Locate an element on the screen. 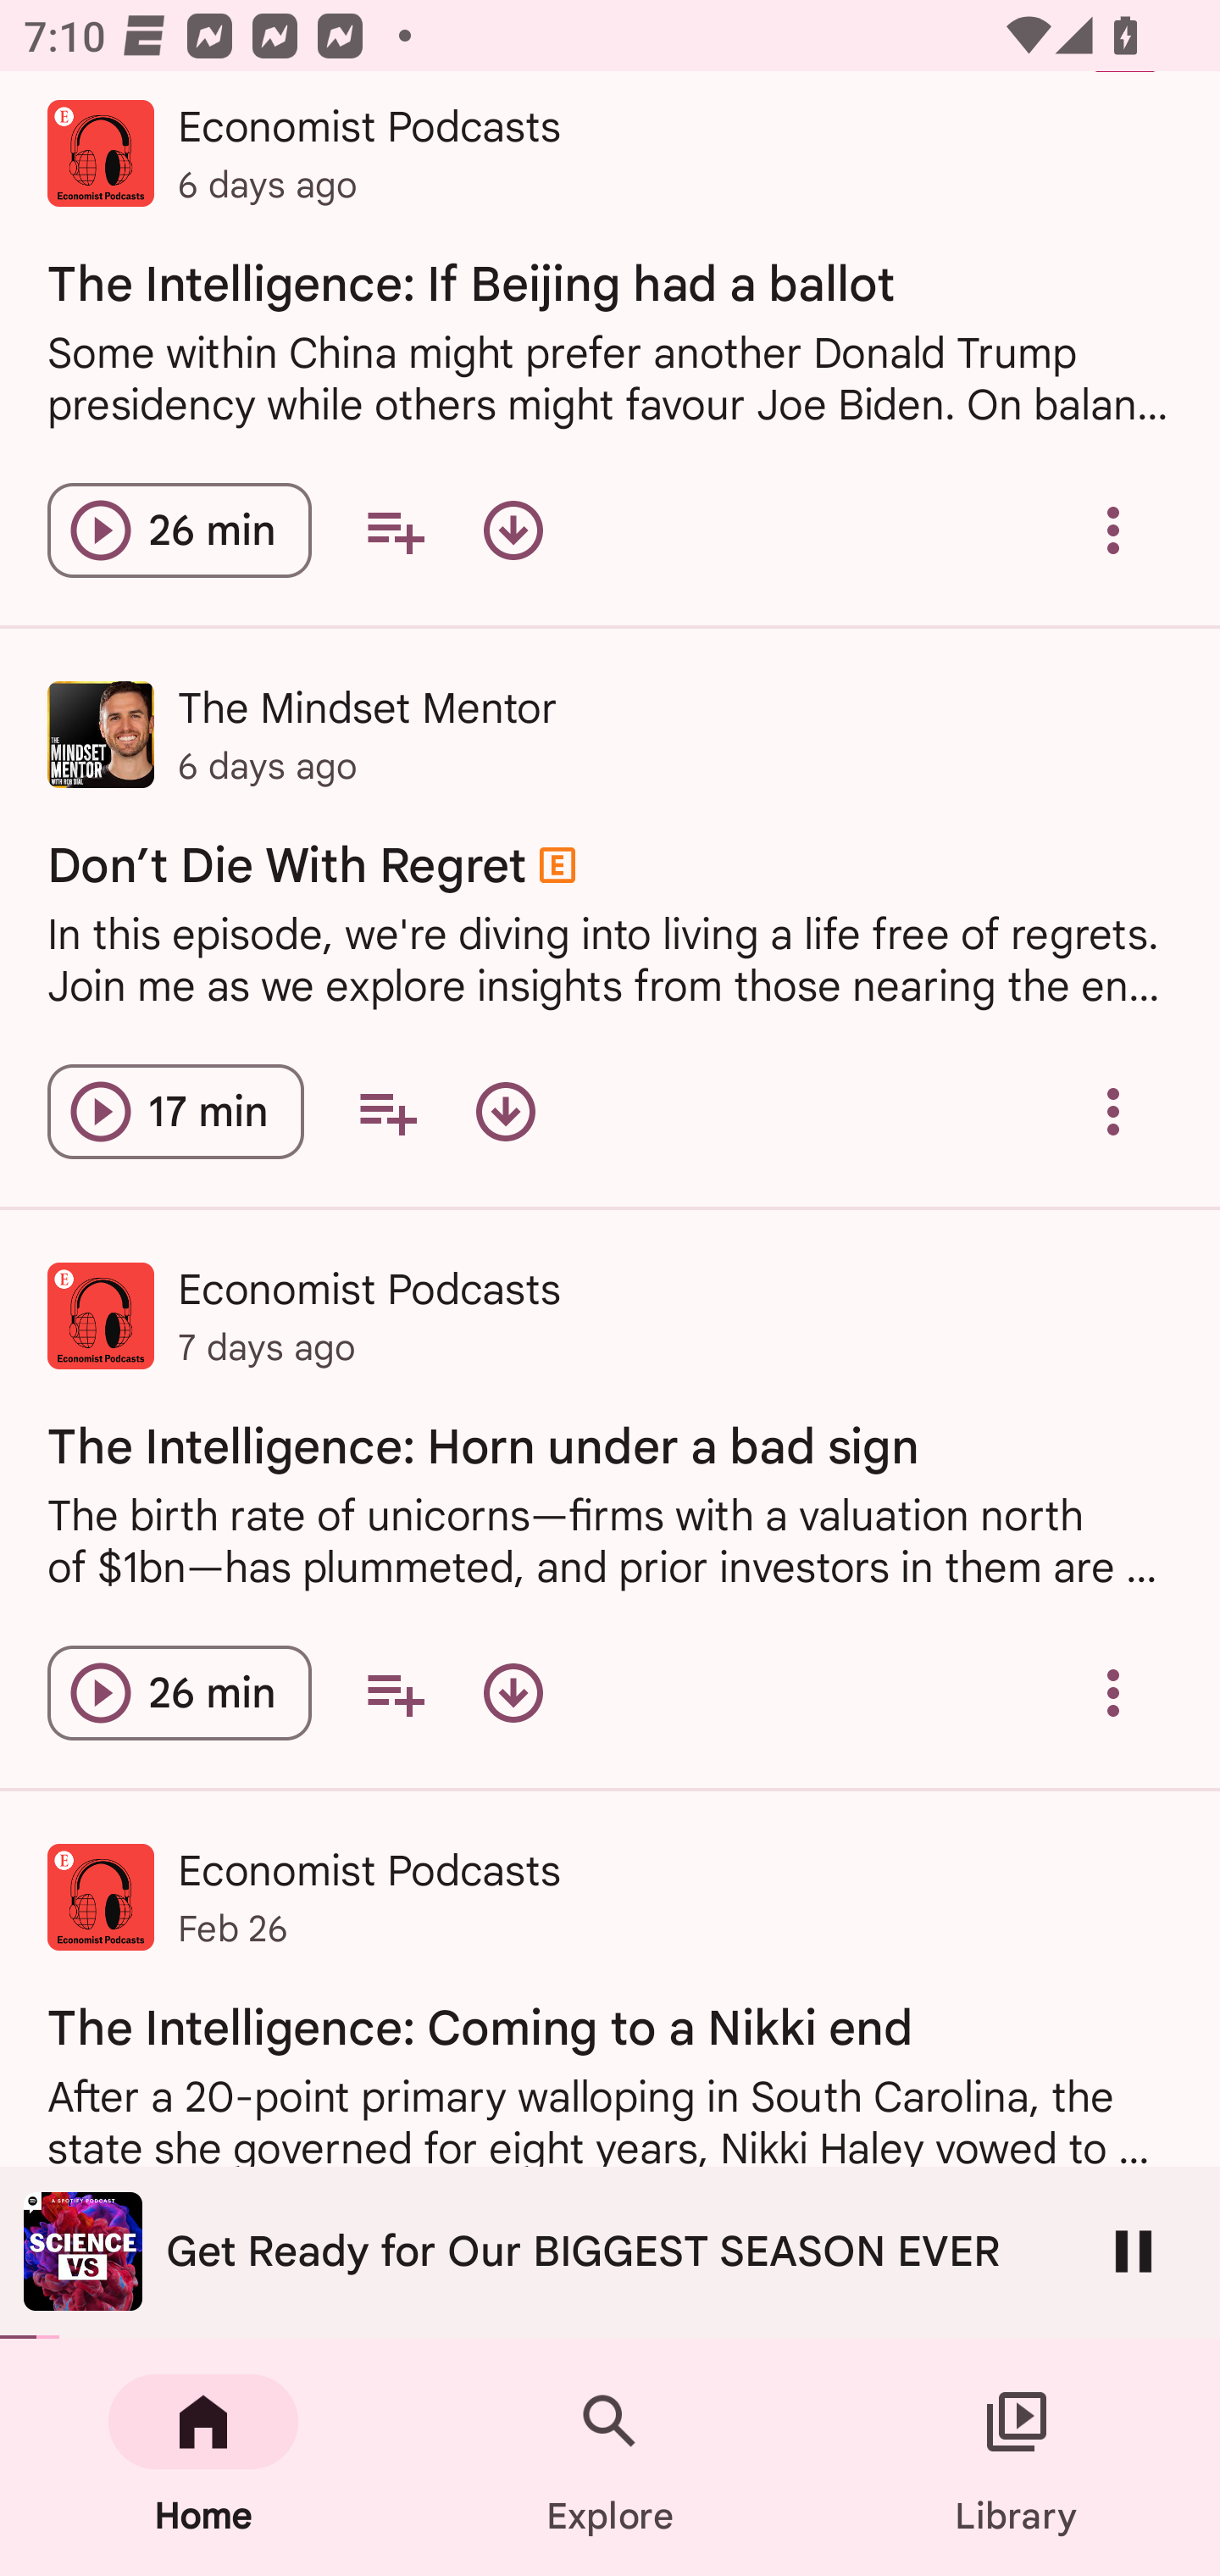  Pause is located at coordinates (1134, 2251).